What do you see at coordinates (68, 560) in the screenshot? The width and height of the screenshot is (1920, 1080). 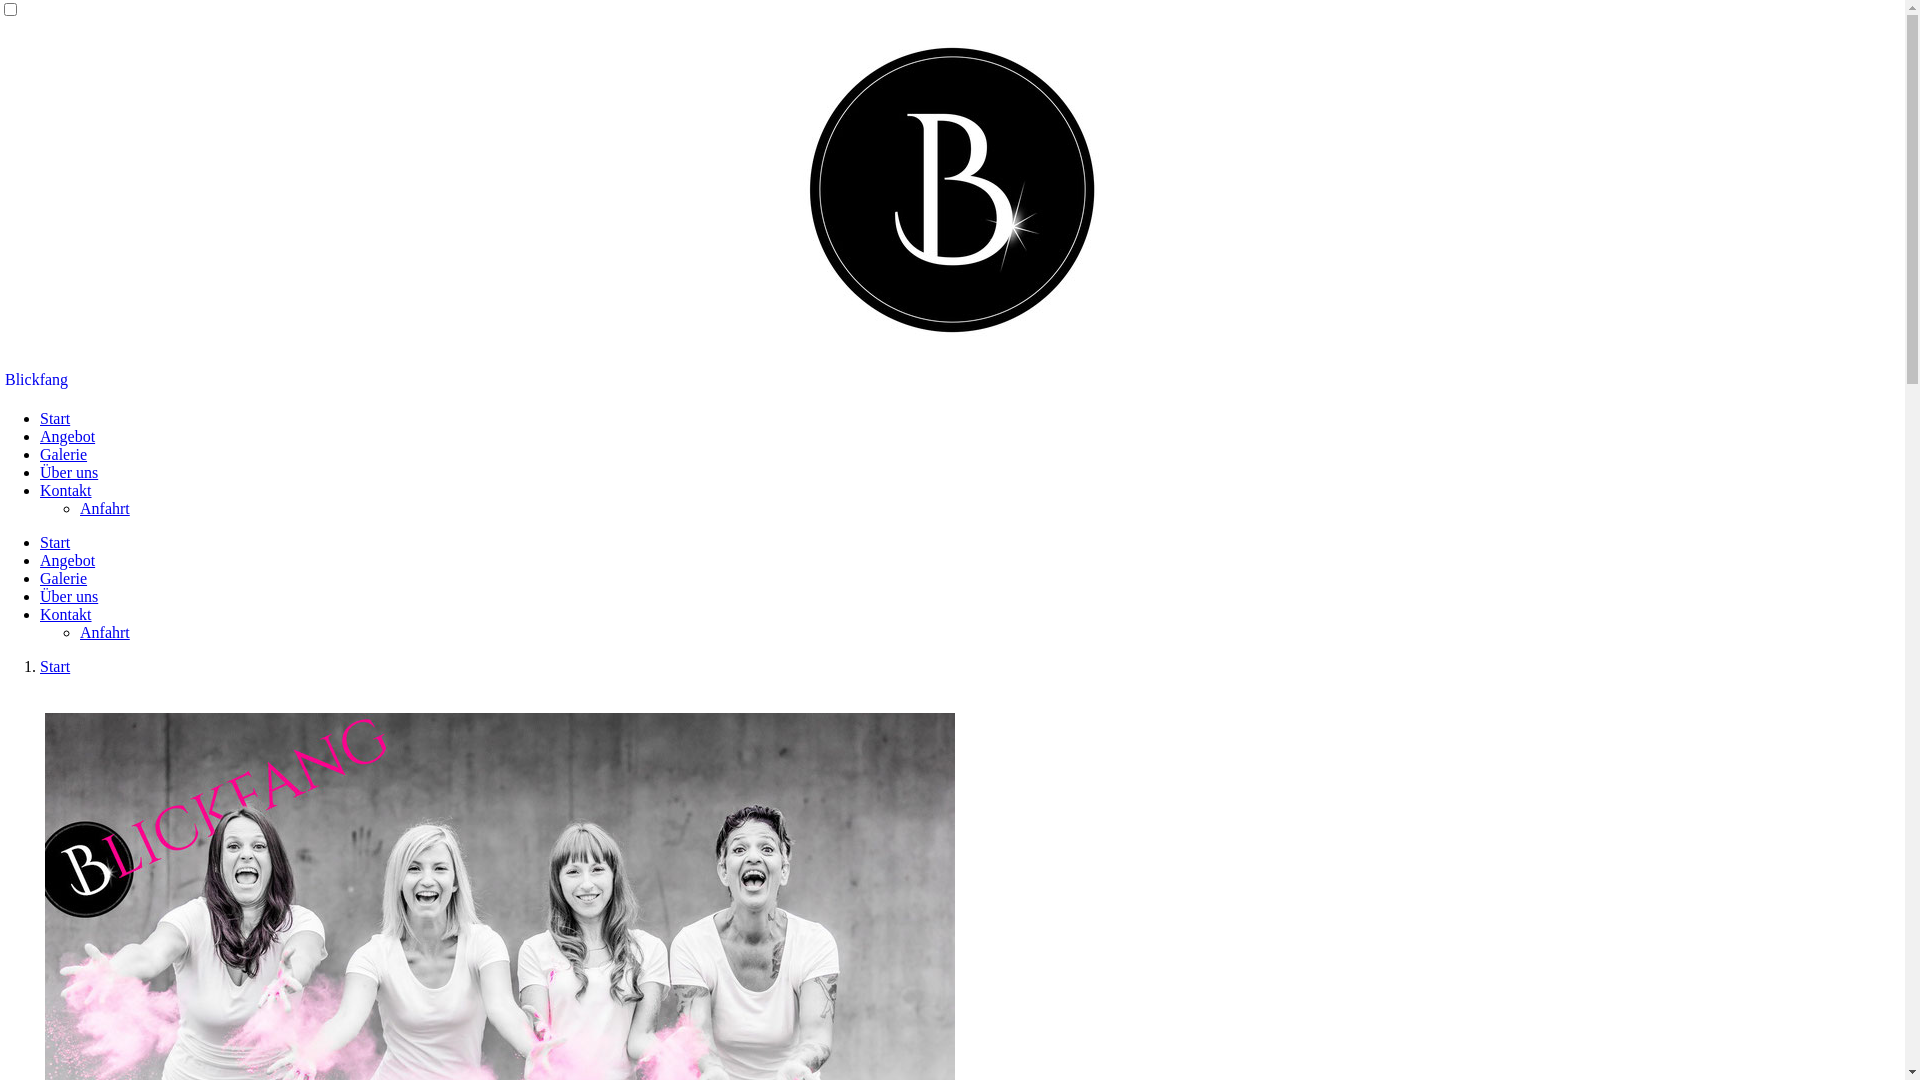 I see `Angebot` at bounding box center [68, 560].